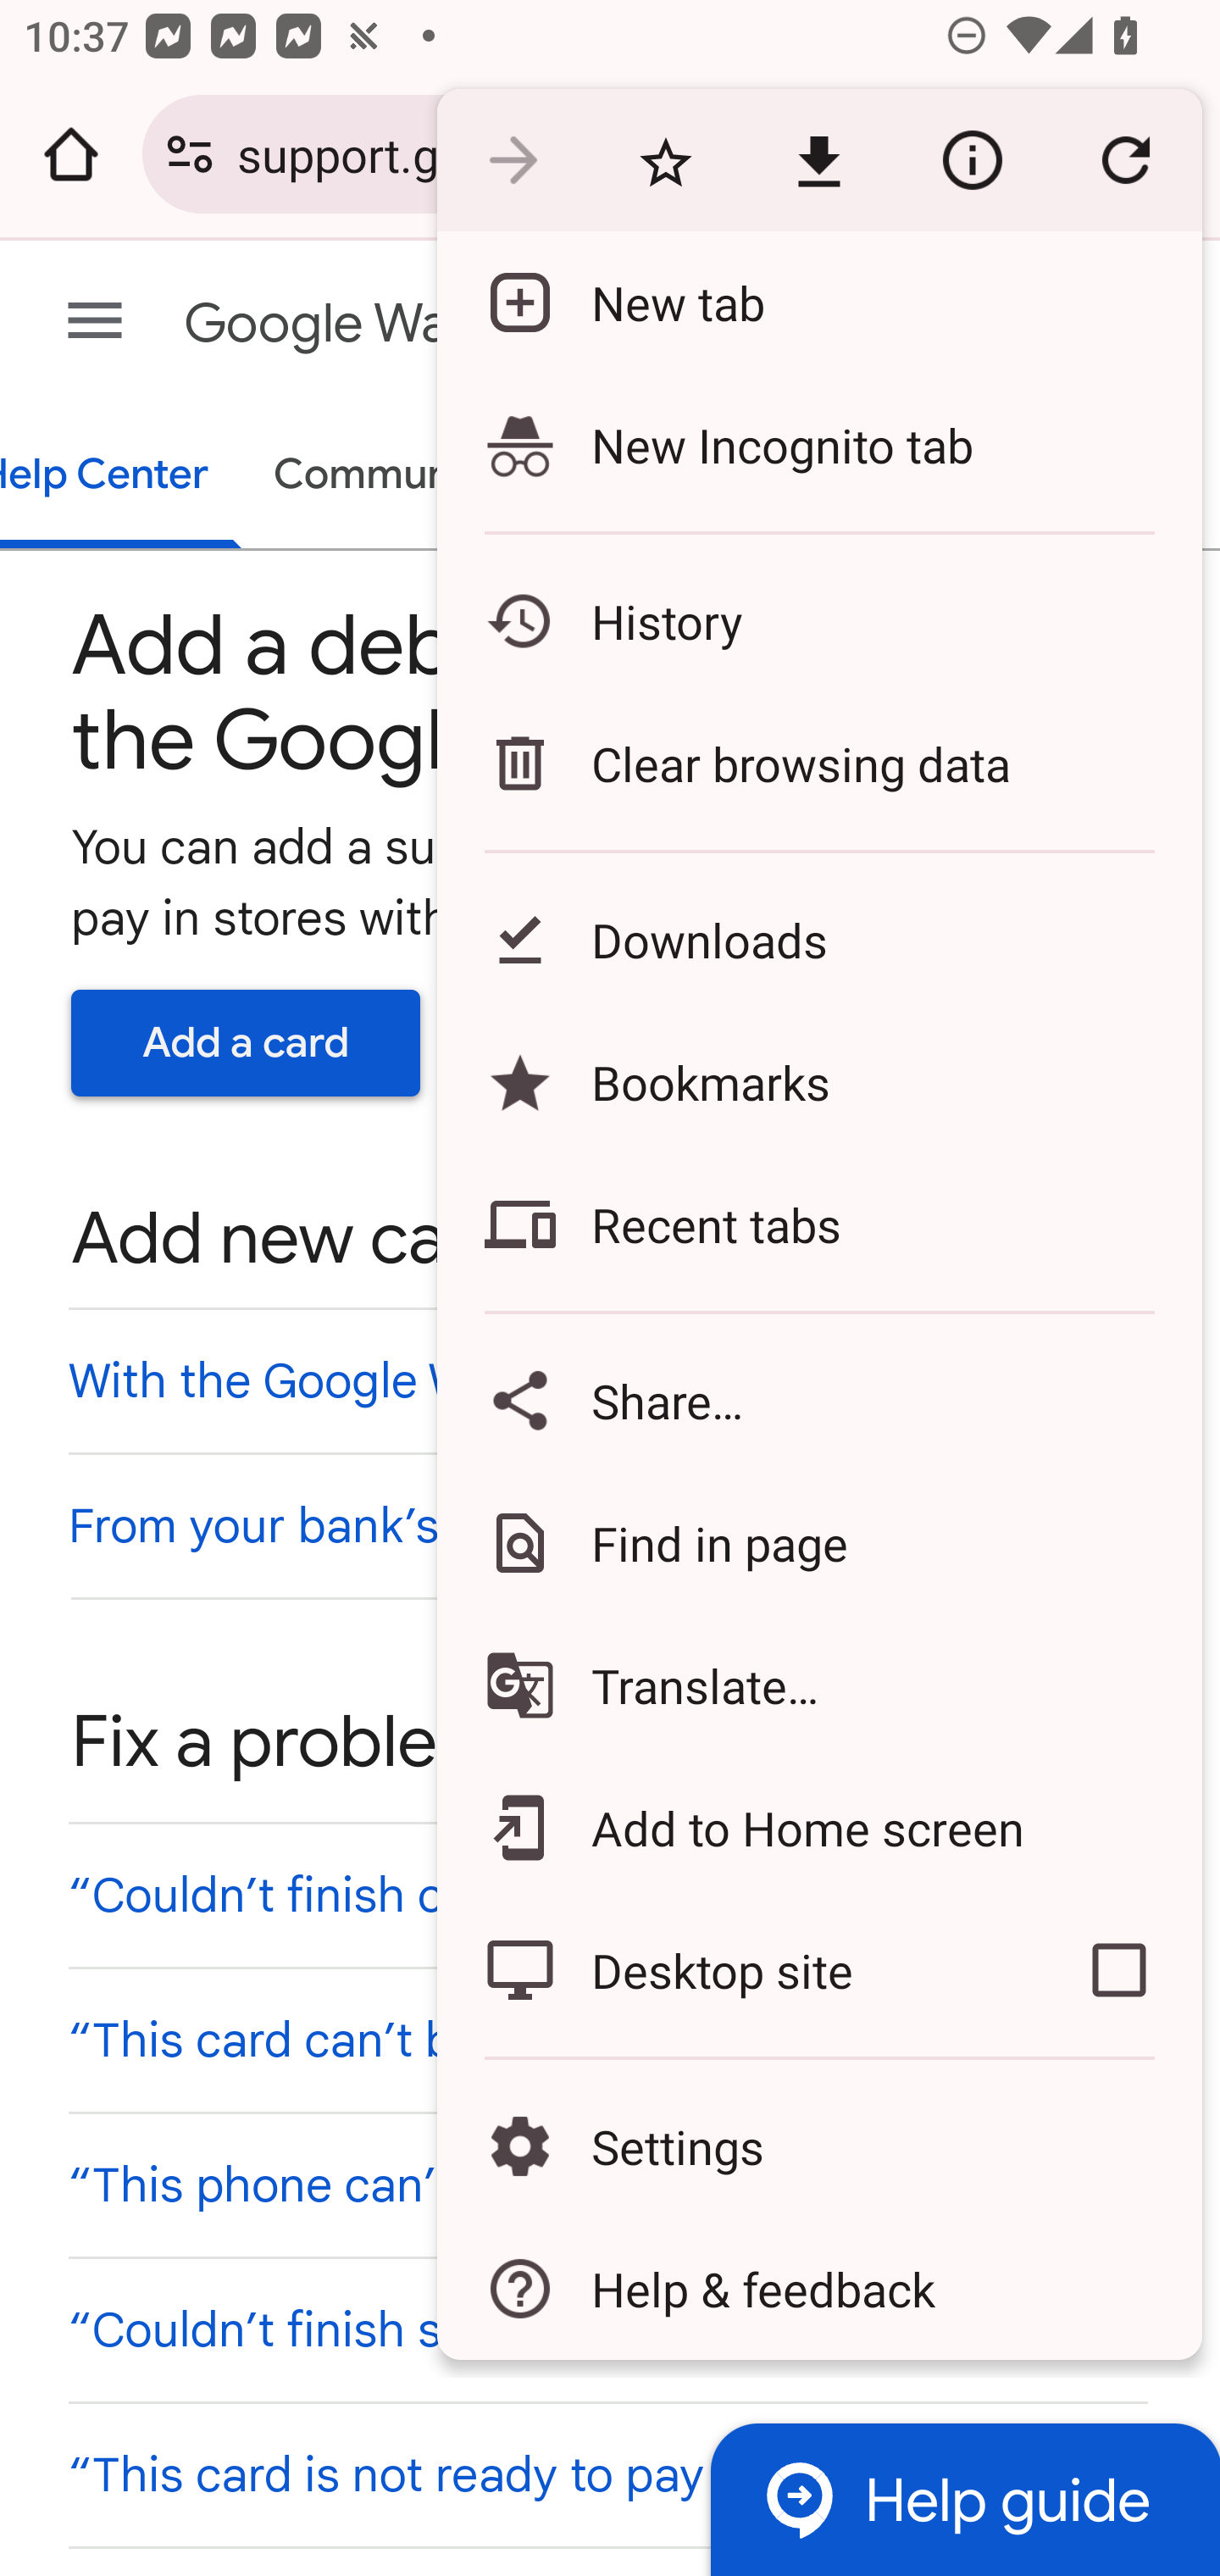 The image size is (1220, 2576). What do you see at coordinates (1125, 161) in the screenshot?
I see `Refresh` at bounding box center [1125, 161].